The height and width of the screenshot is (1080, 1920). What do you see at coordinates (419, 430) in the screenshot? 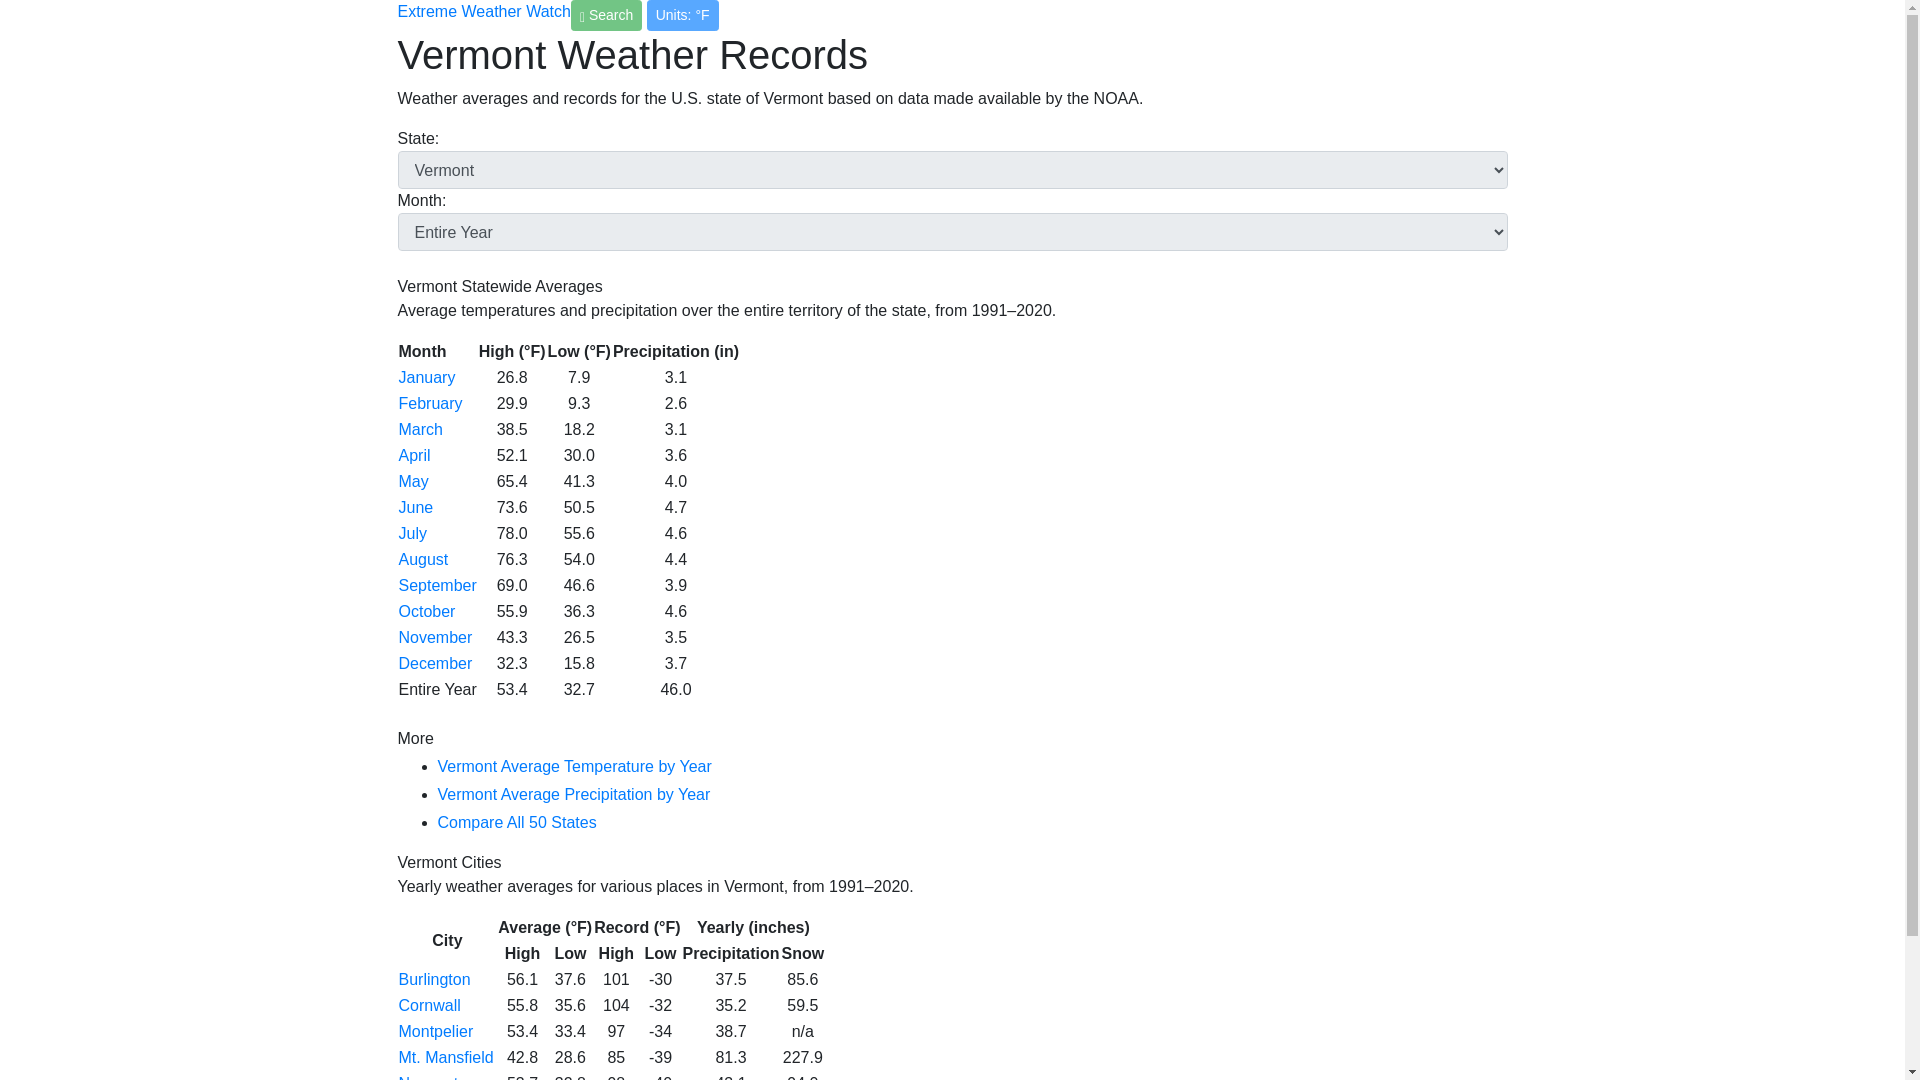
I see `March` at bounding box center [419, 430].